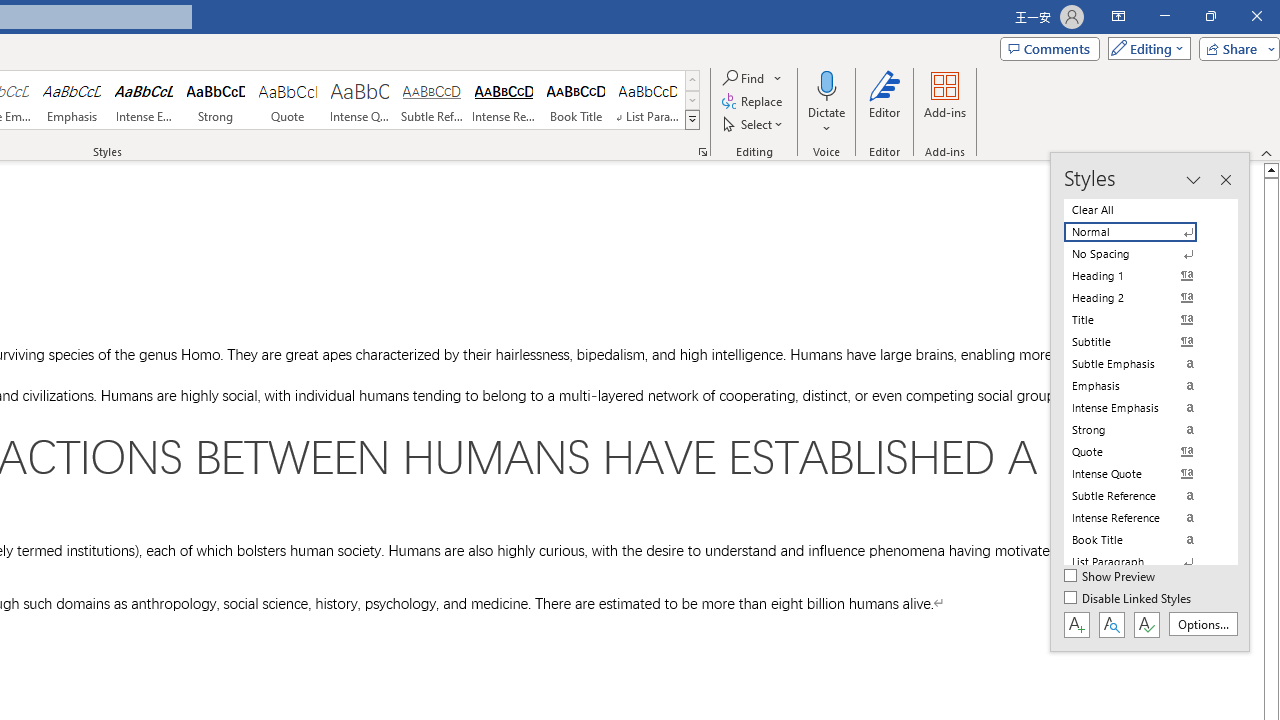 This screenshot has width=1280, height=720. I want to click on Show Preview, so click(1110, 577).